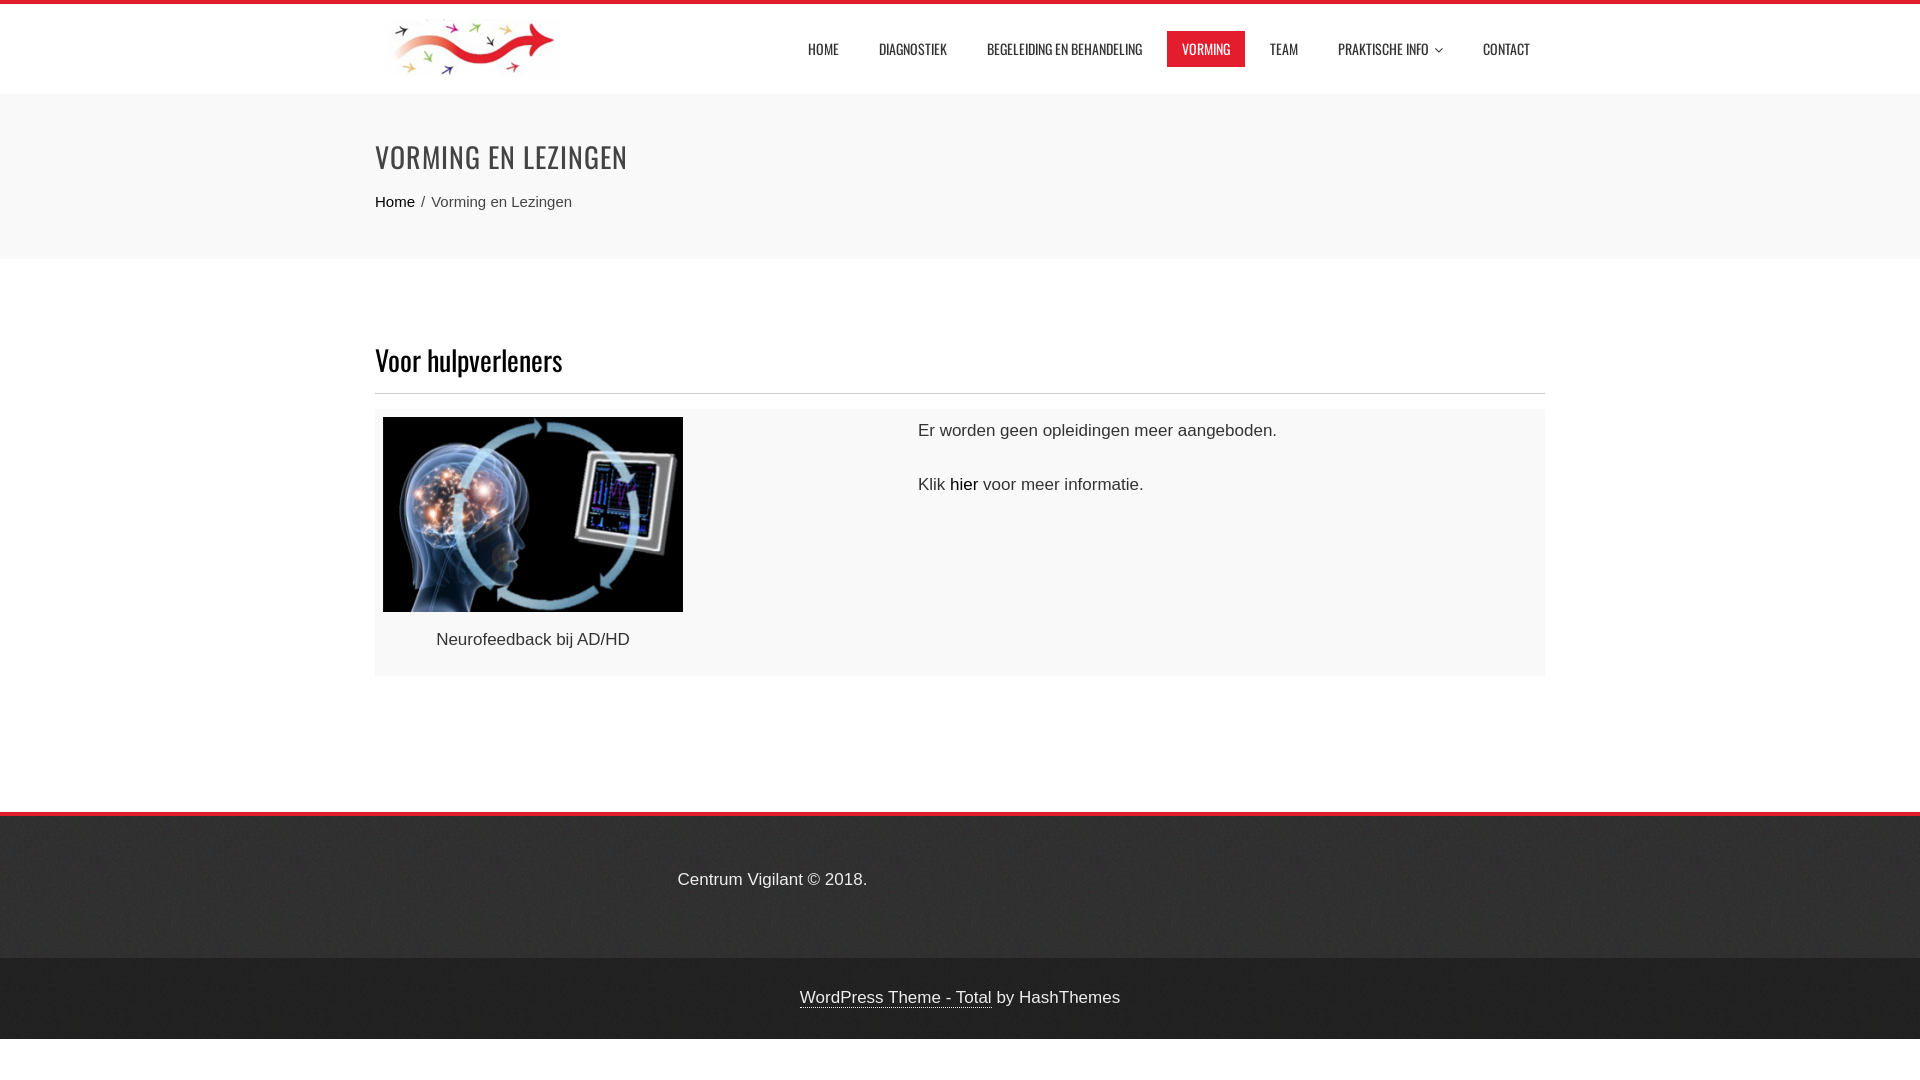 The height and width of the screenshot is (1080, 1920). I want to click on WordPress Theme - Total, so click(896, 998).